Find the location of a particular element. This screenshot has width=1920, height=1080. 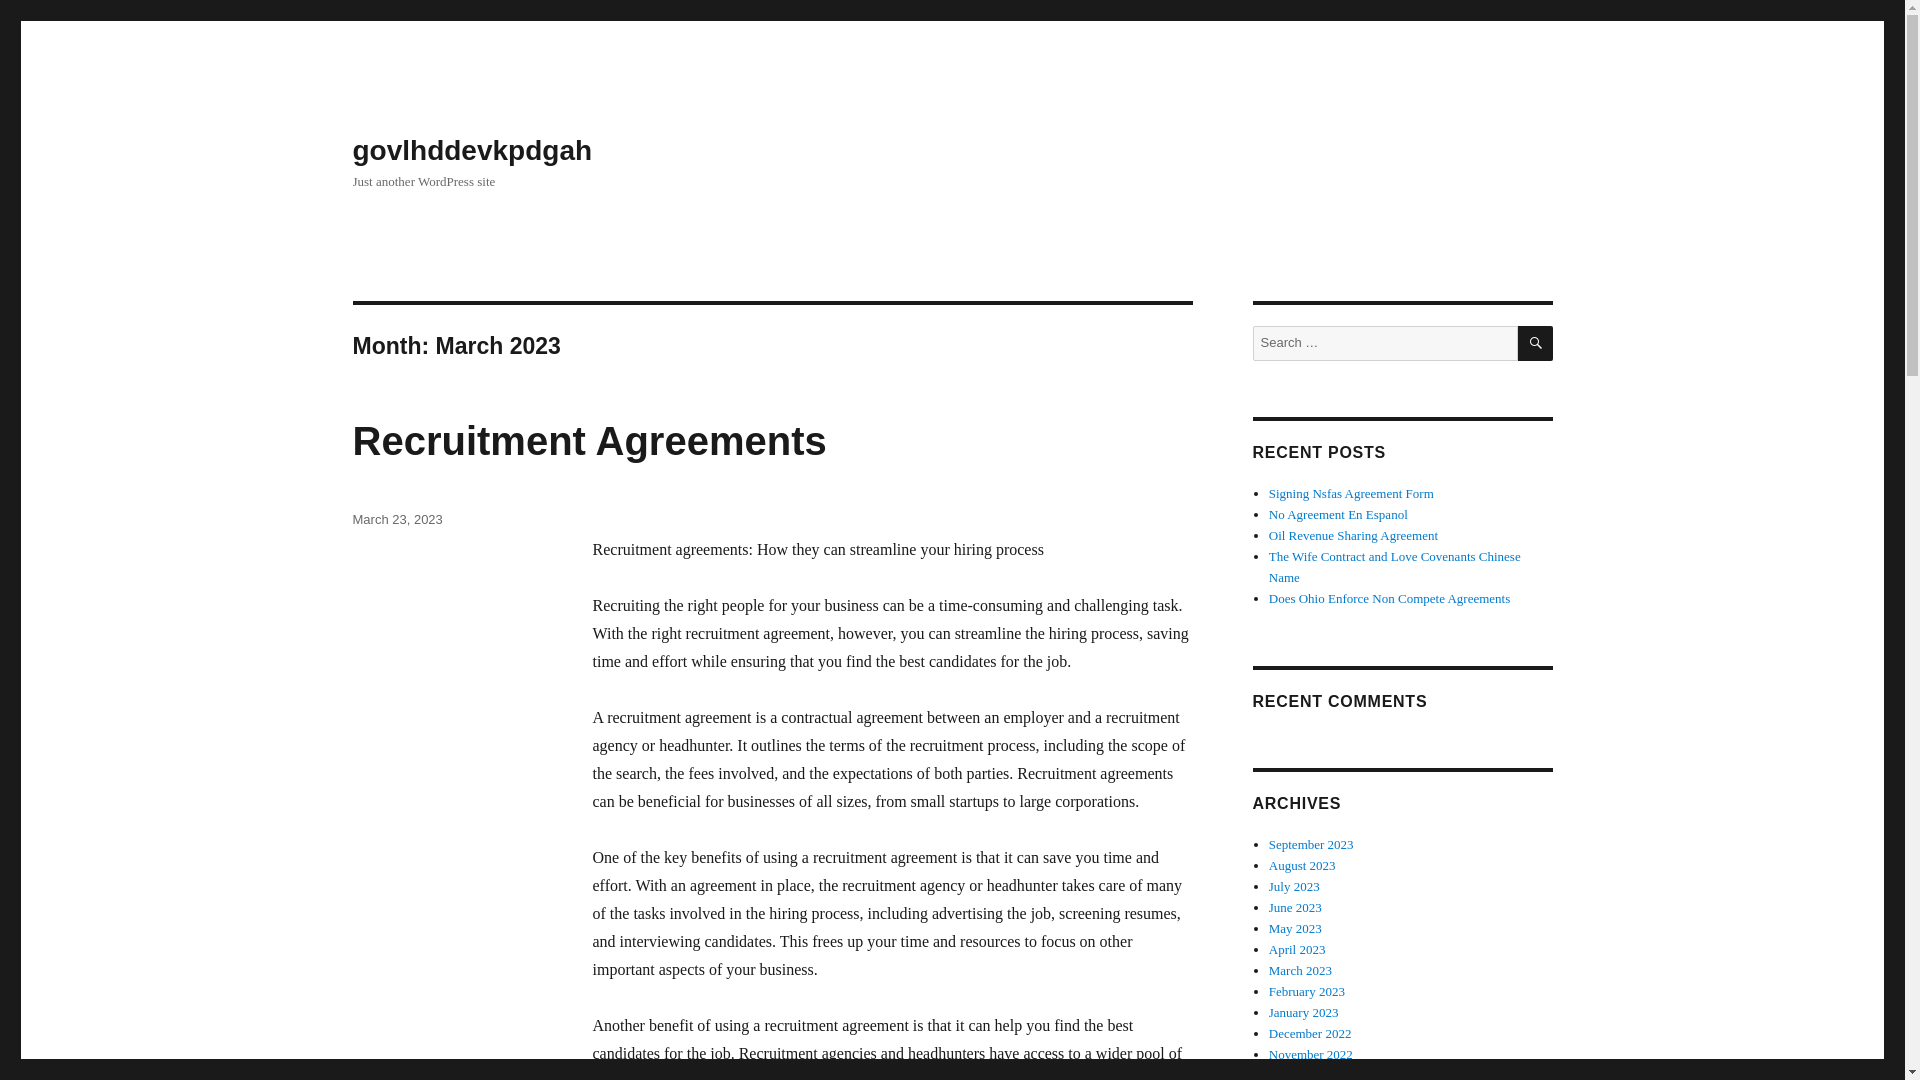

govlhddevkpdgah is located at coordinates (471, 150).